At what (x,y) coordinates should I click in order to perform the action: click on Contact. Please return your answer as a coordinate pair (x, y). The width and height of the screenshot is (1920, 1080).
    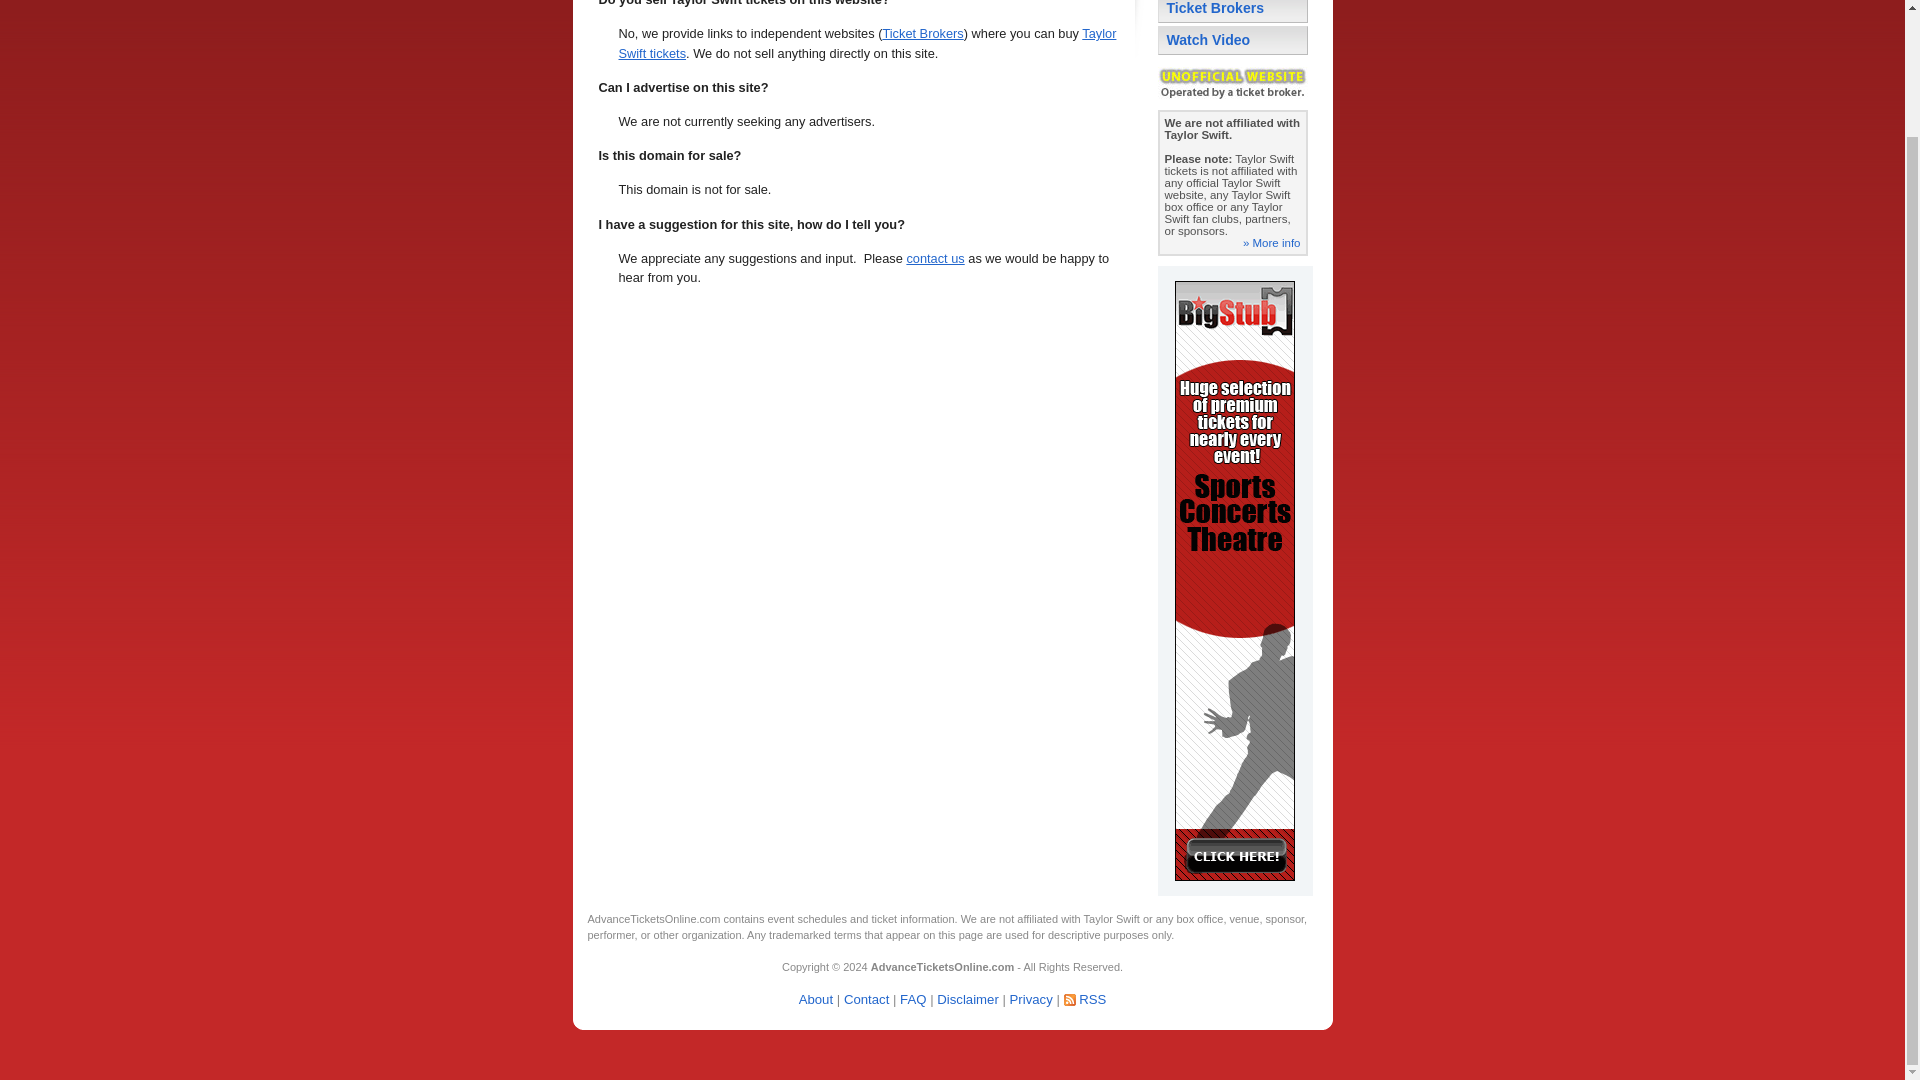
    Looking at the image, I should click on (866, 999).